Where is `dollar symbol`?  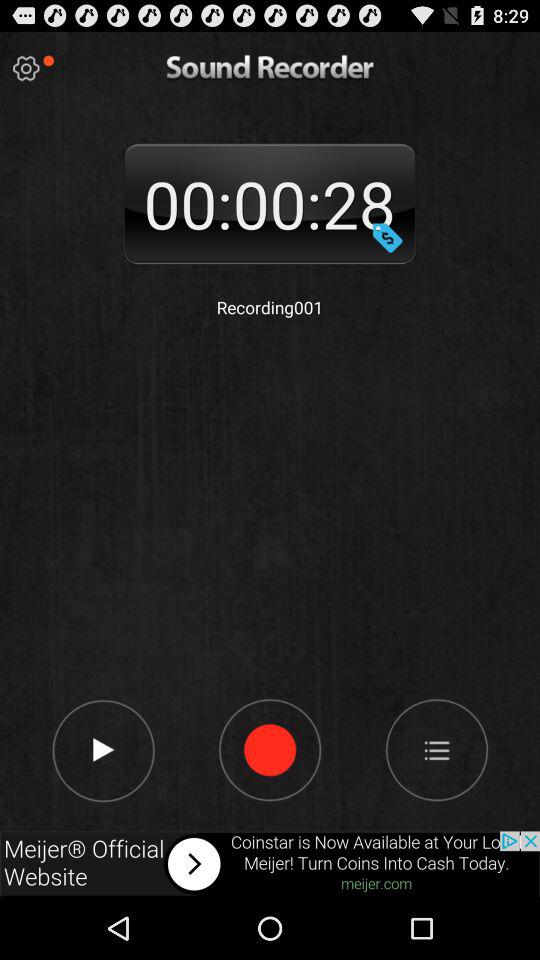
dollar symbol is located at coordinates (387, 237).